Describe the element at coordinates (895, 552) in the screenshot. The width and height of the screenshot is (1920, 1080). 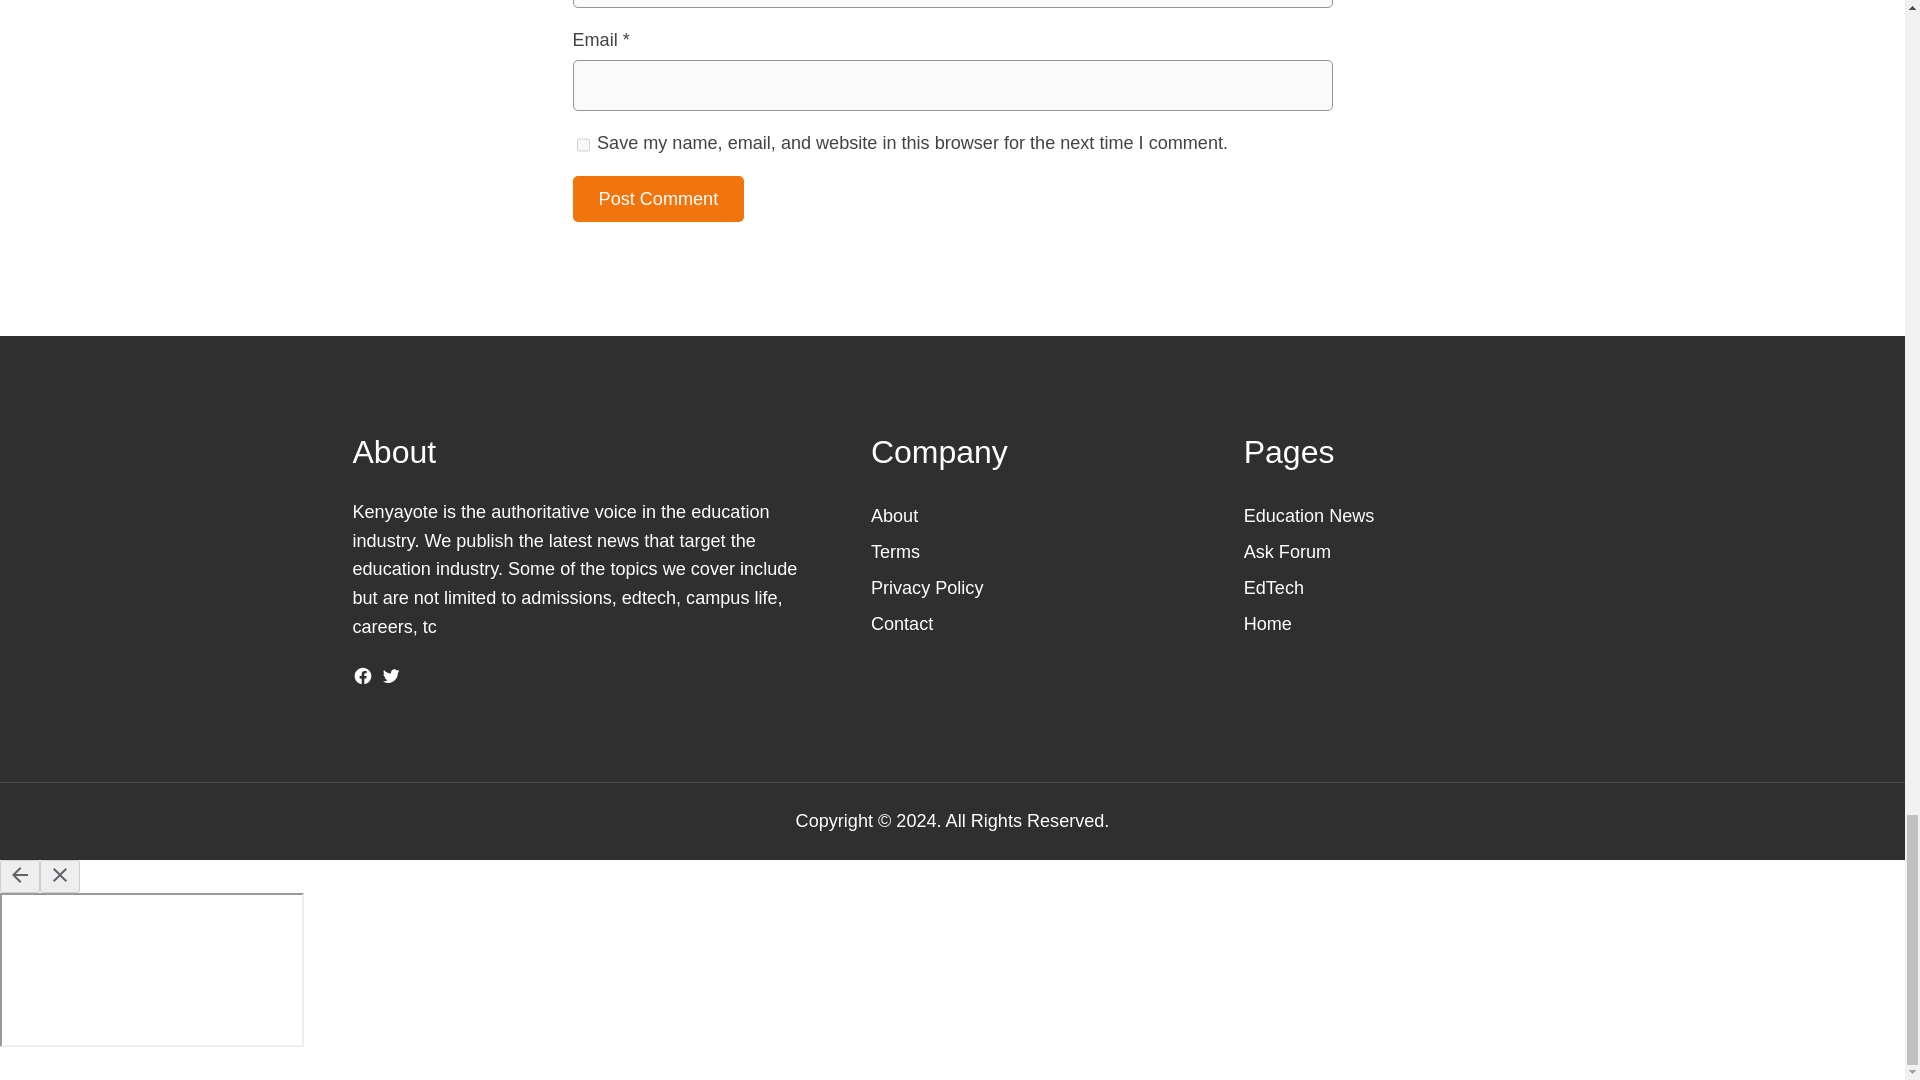
I see `Terms` at that location.